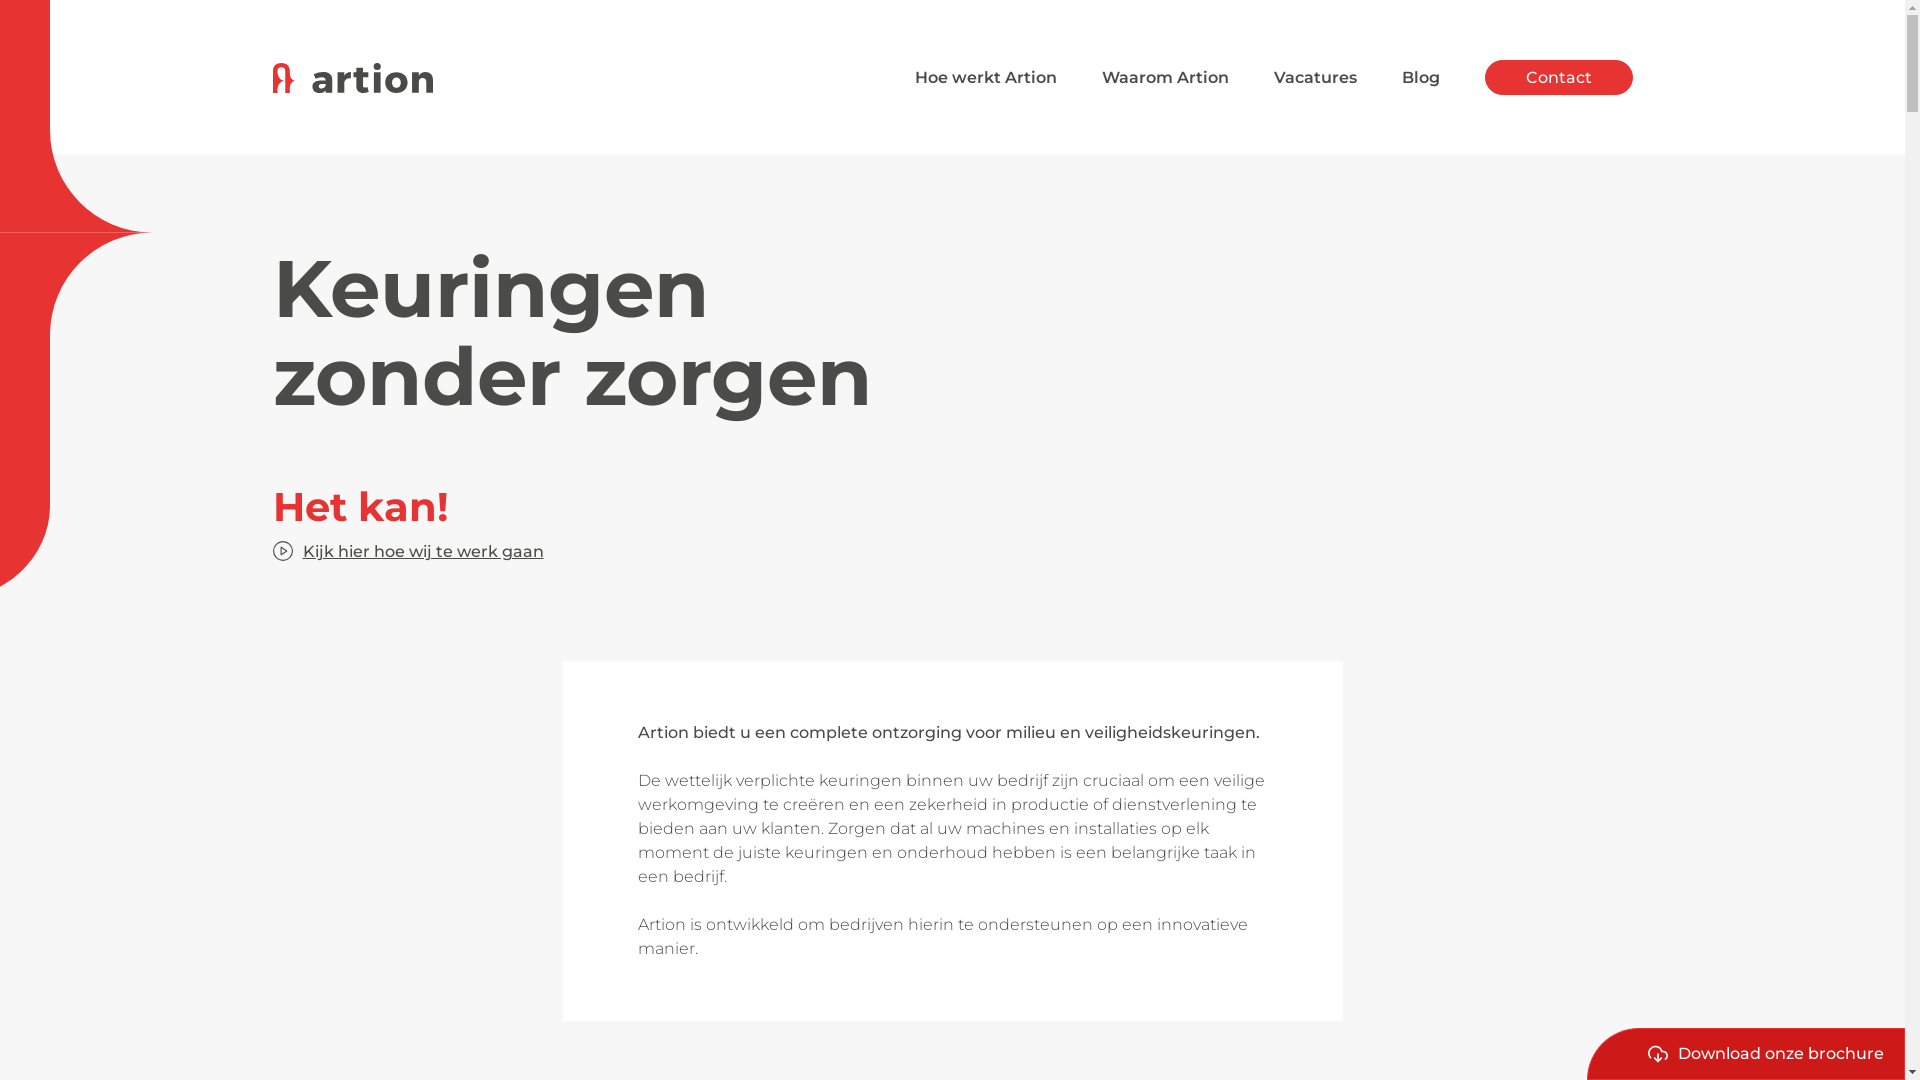 The height and width of the screenshot is (1080, 1920). What do you see at coordinates (1540, 284) in the screenshot?
I see `Verzenden` at bounding box center [1540, 284].